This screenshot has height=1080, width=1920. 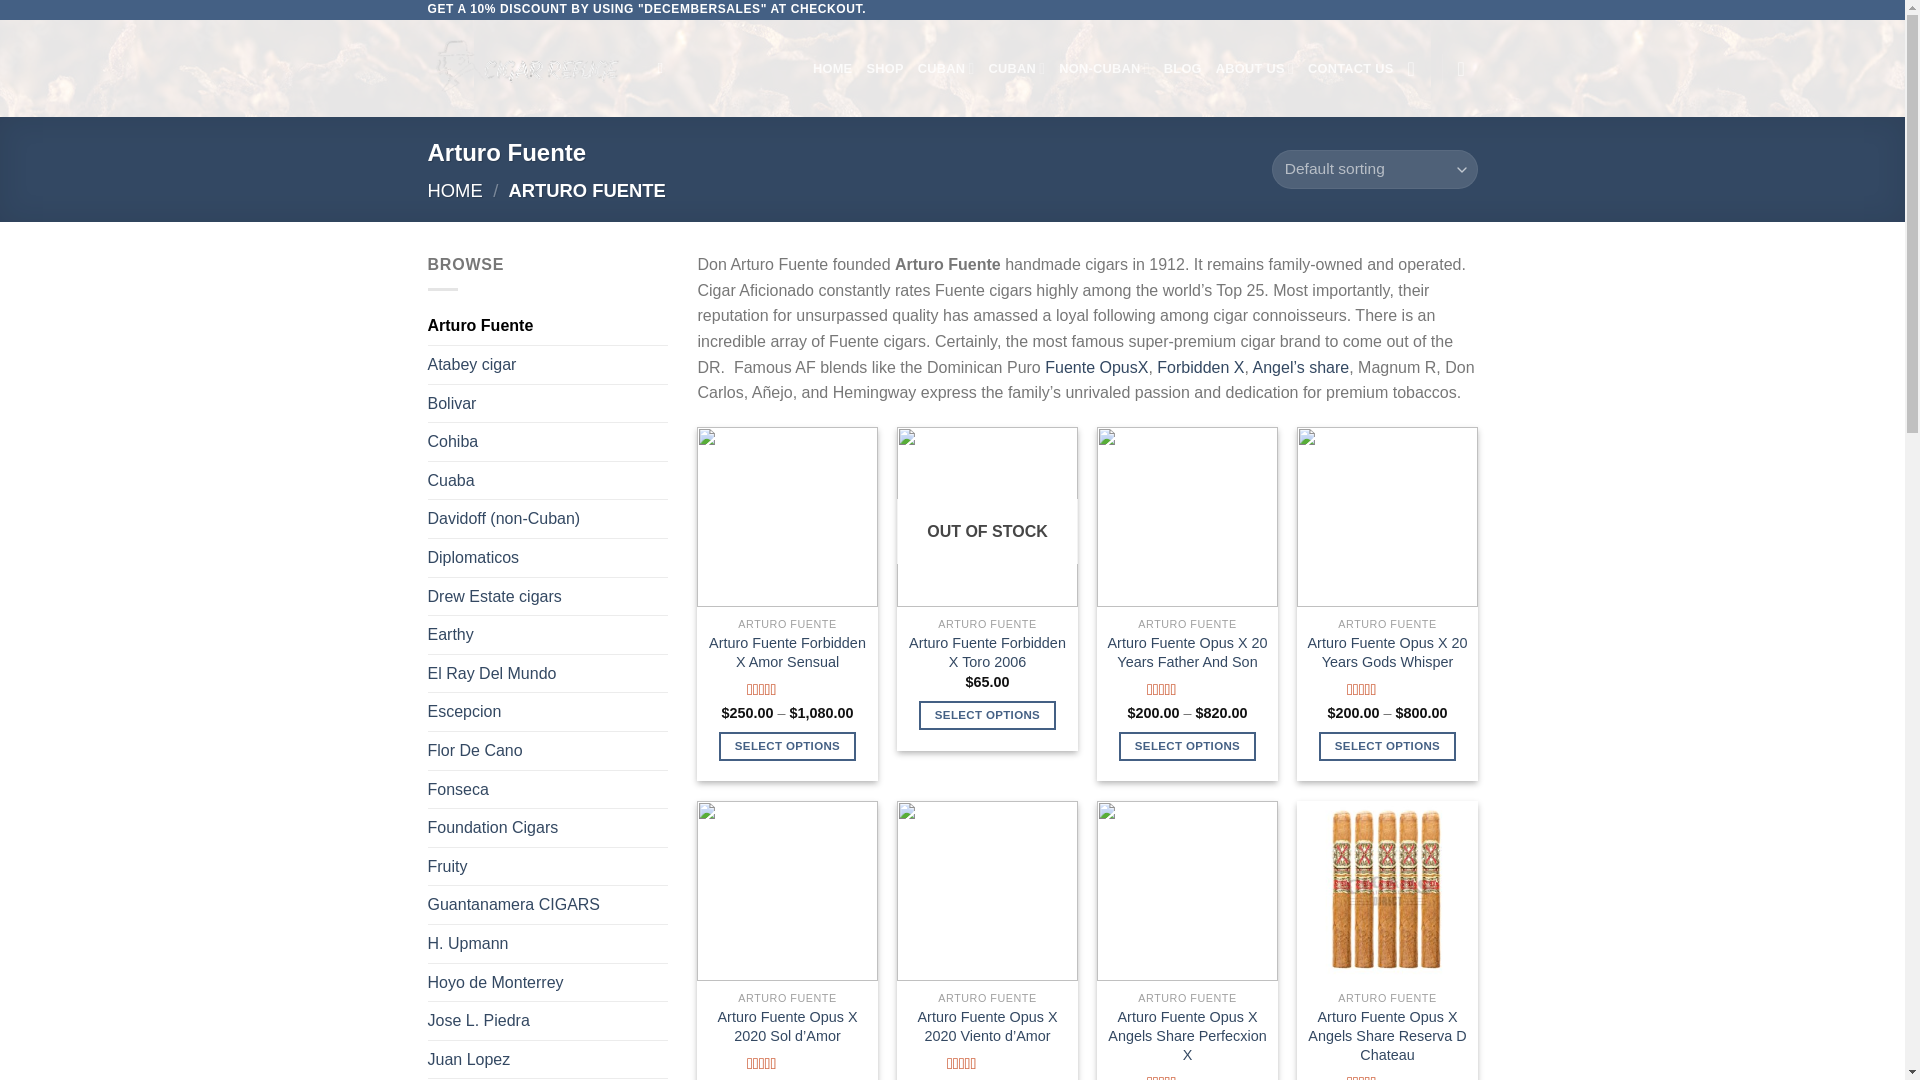 I want to click on CUBAN, so click(x=1016, y=68).